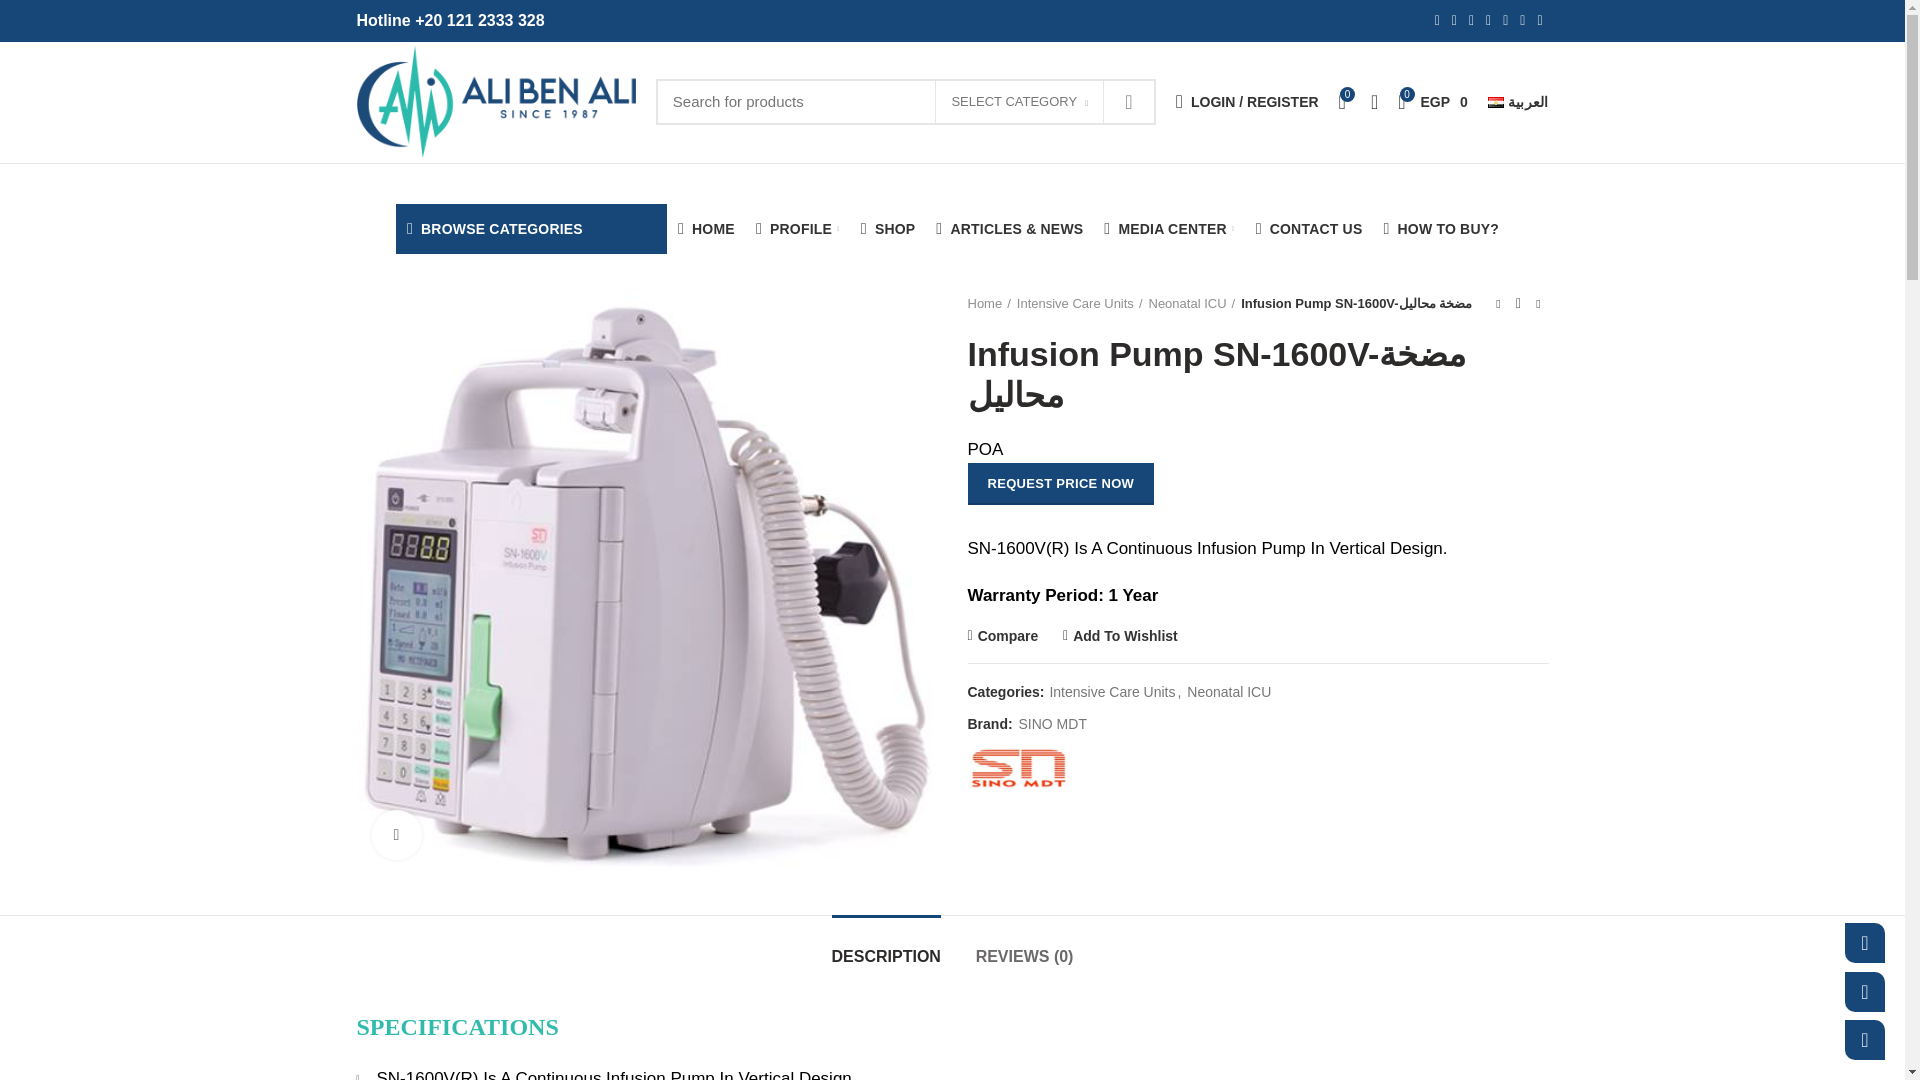  What do you see at coordinates (1865, 1039) in the screenshot?
I see `CallUs` at bounding box center [1865, 1039].